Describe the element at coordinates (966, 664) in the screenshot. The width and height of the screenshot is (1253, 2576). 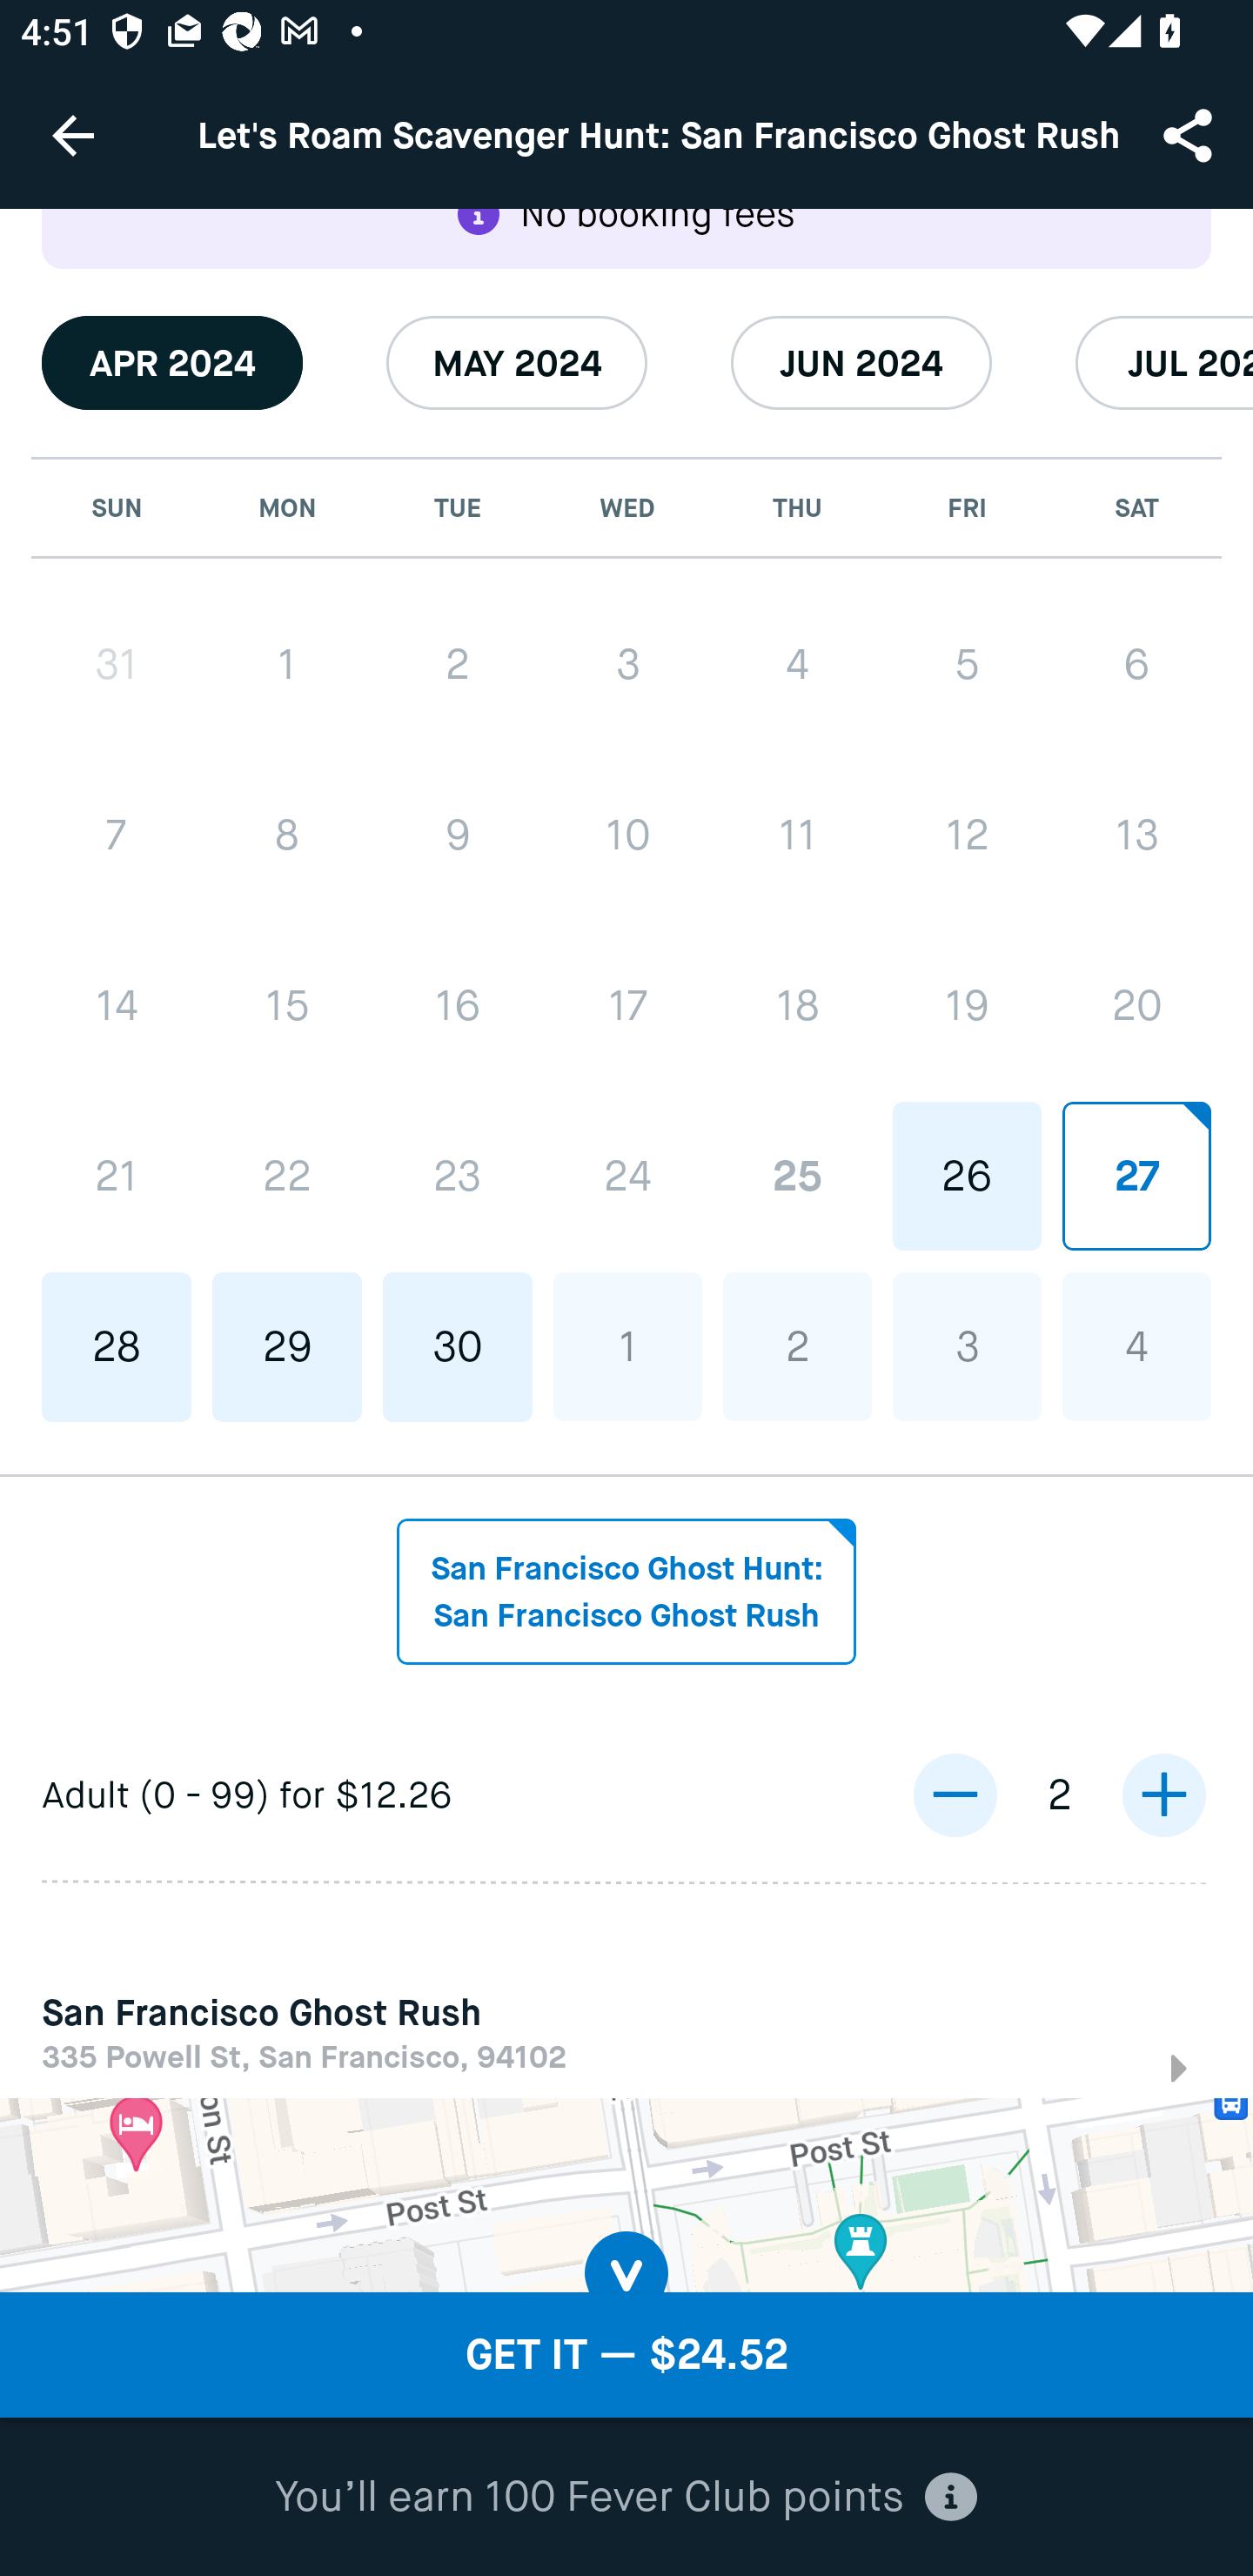
I see `5` at that location.